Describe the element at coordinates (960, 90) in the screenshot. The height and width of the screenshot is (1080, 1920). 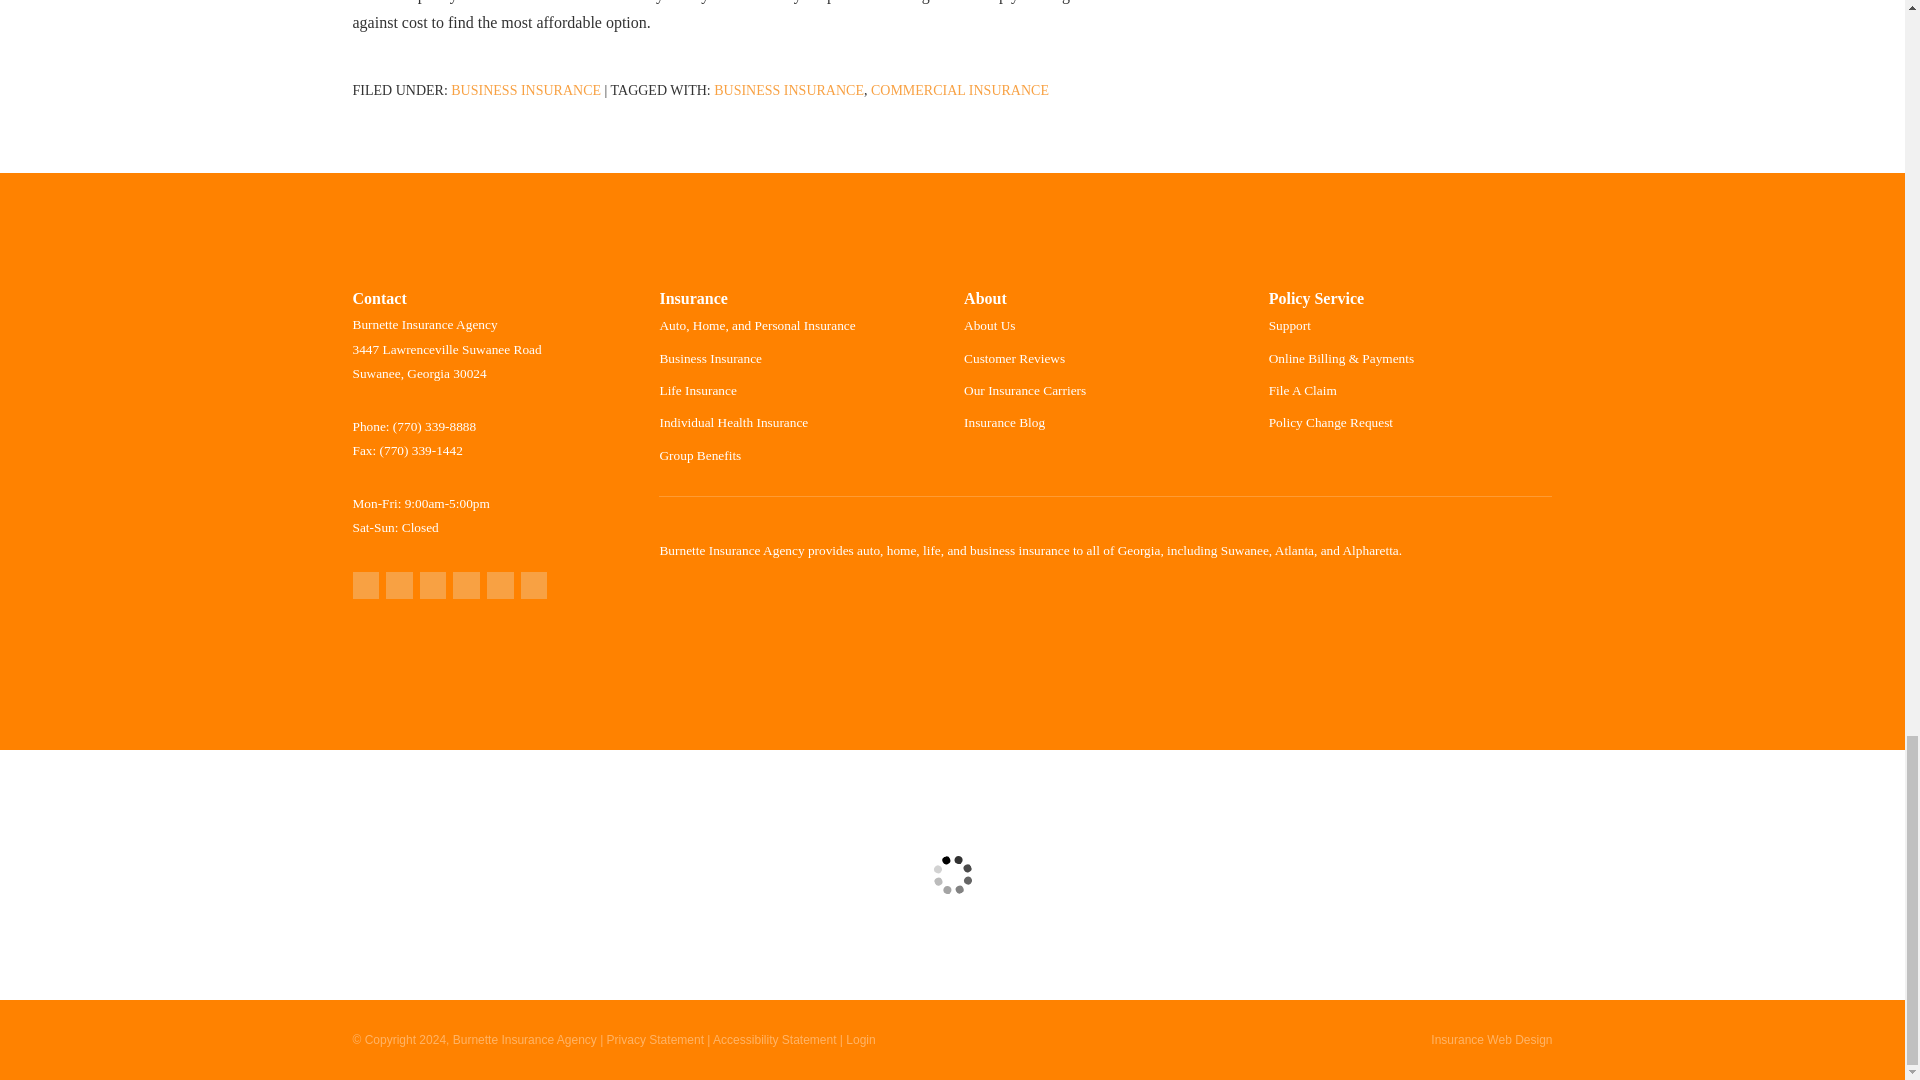
I see `Commercial Insurance` at that location.